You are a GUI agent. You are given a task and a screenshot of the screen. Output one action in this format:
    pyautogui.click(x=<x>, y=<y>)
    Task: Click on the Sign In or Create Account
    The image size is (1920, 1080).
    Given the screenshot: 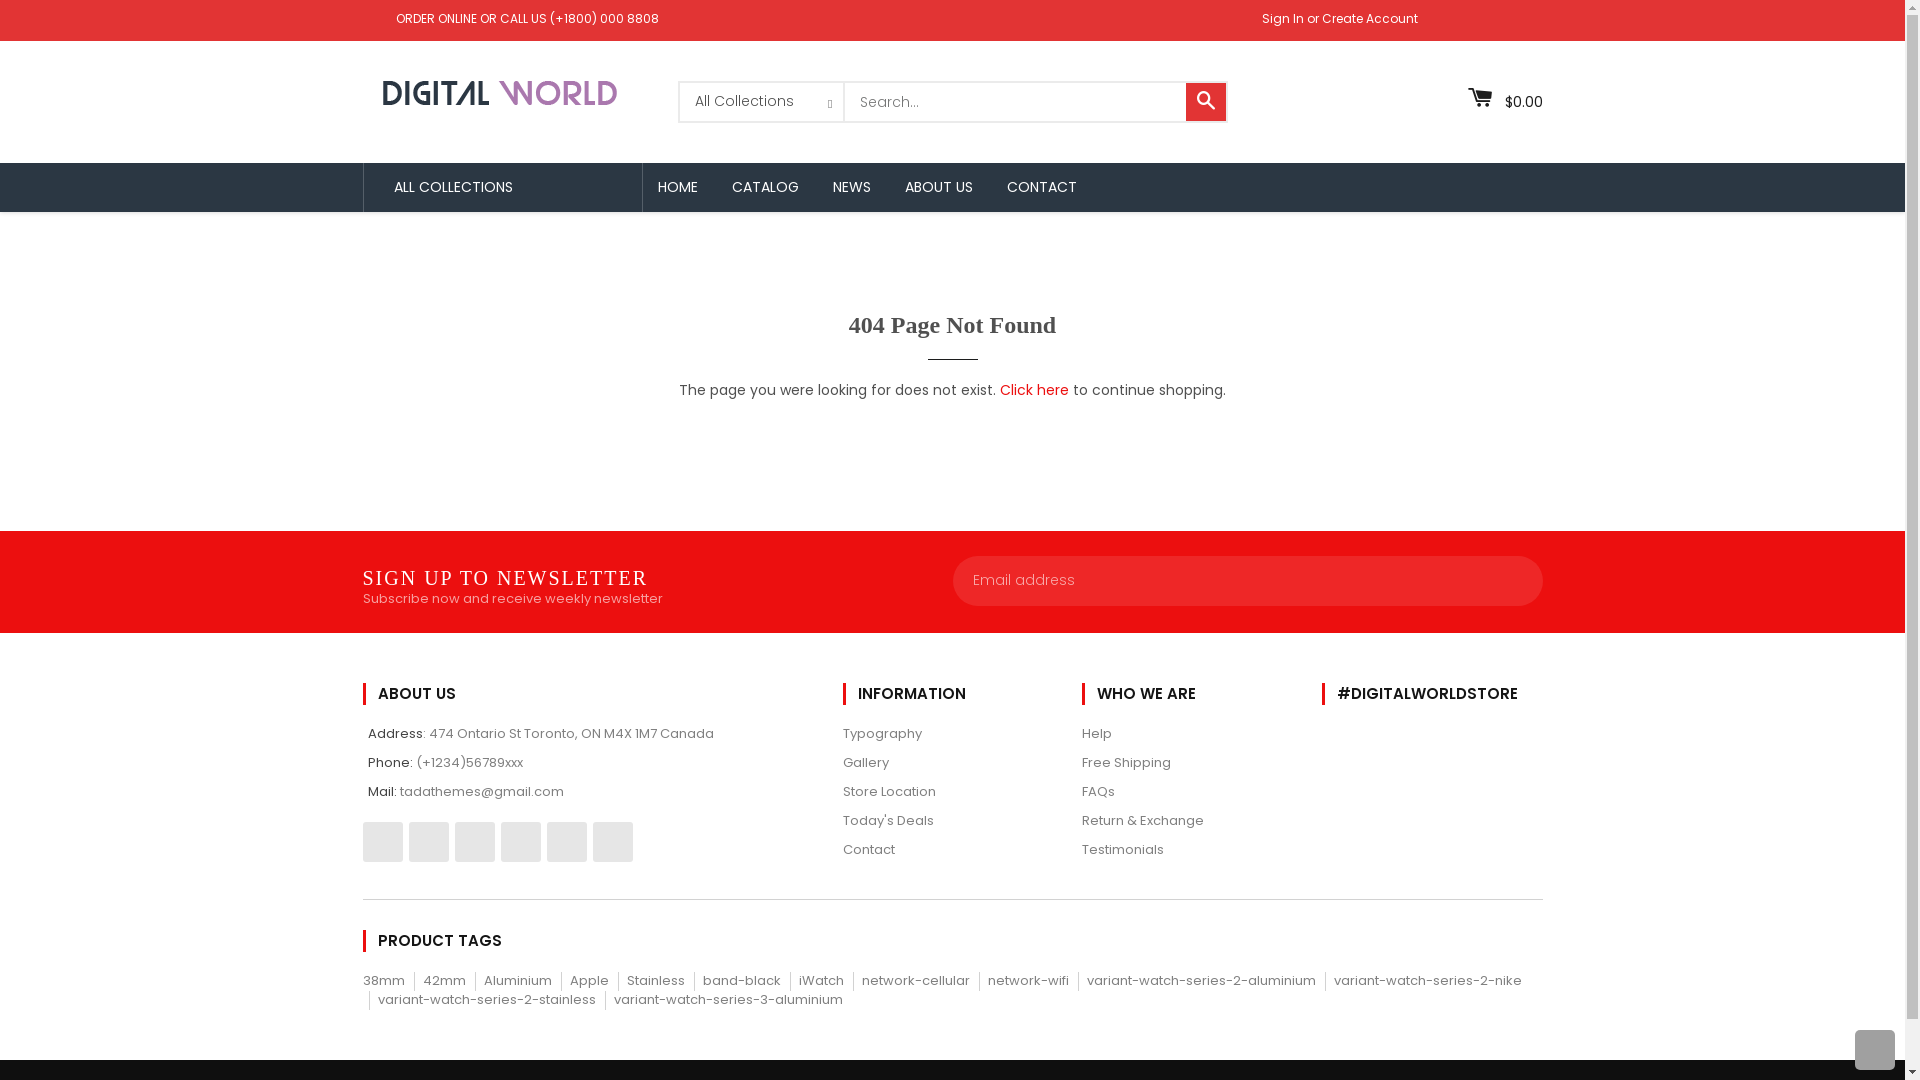 What is the action you would take?
    pyautogui.click(x=1340, y=18)
    